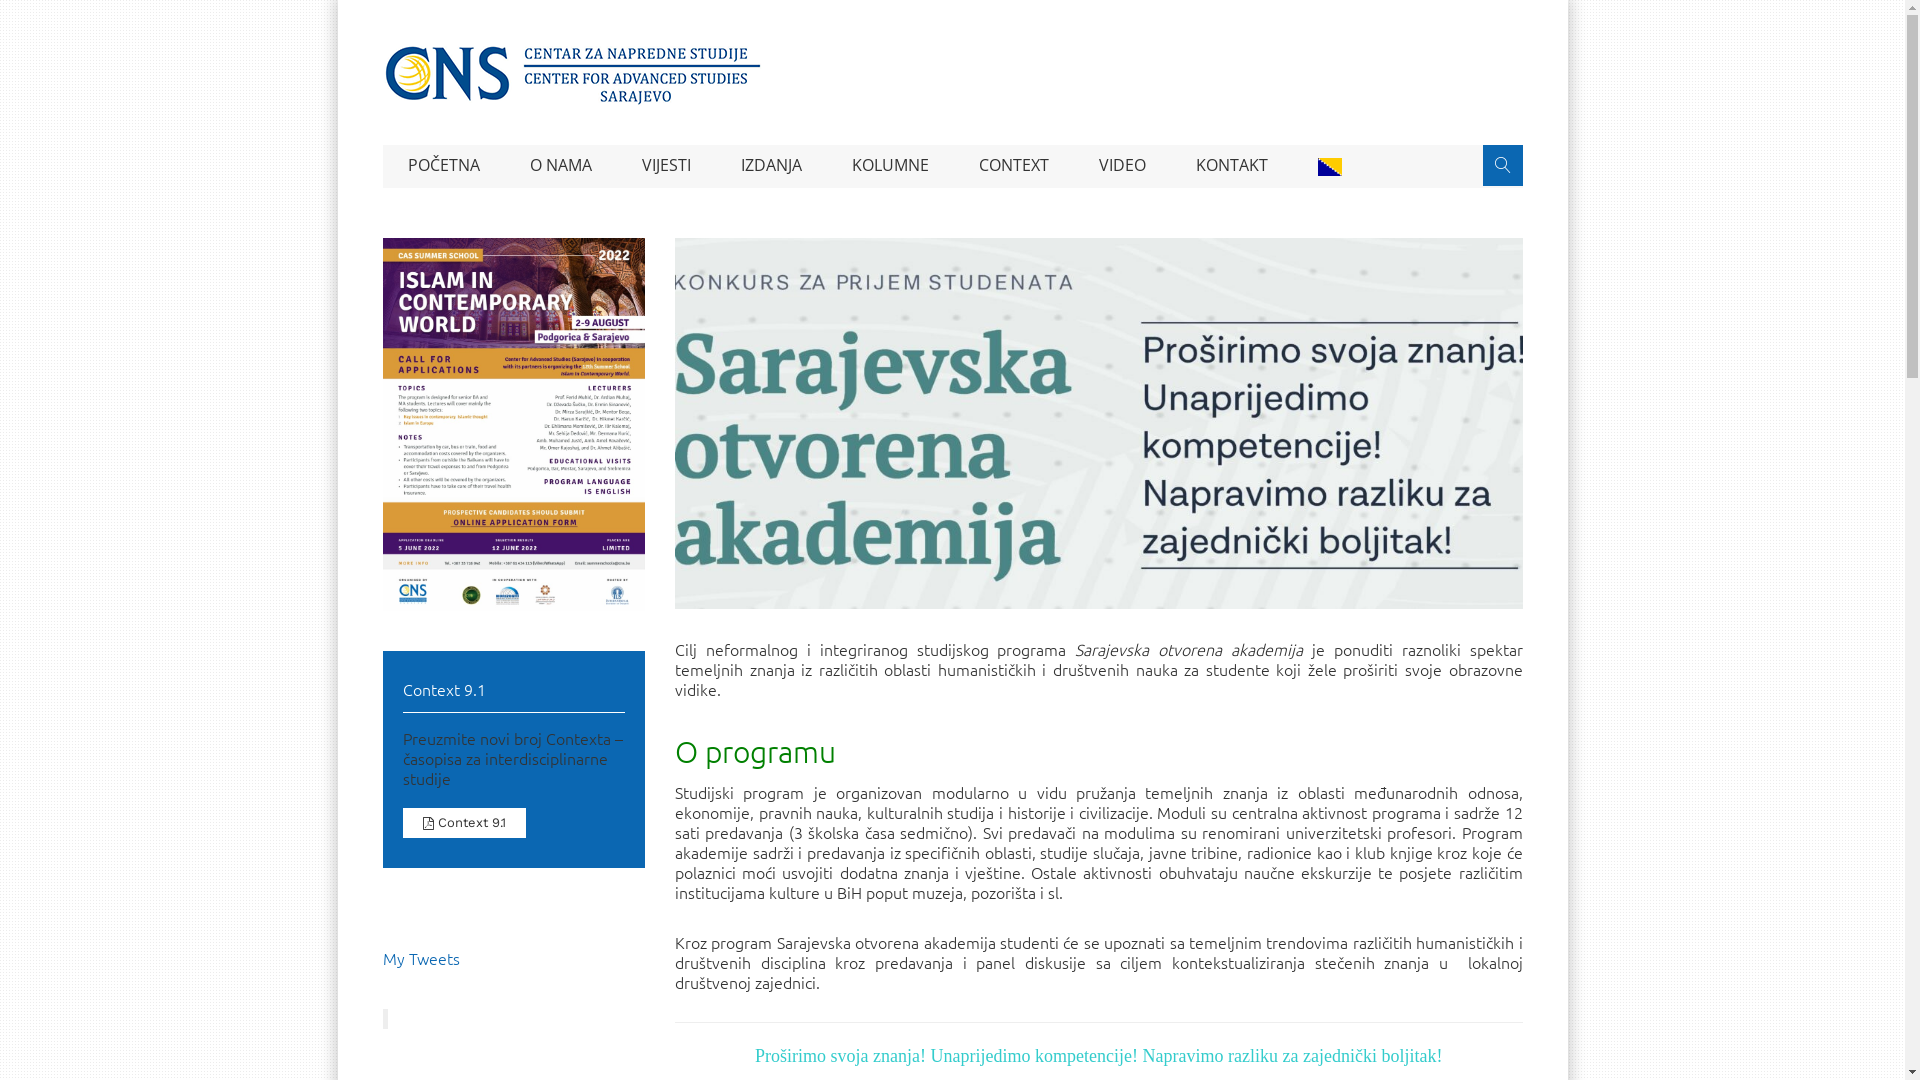 The width and height of the screenshot is (1920, 1080). I want to click on KOLUMNE, so click(890, 166).